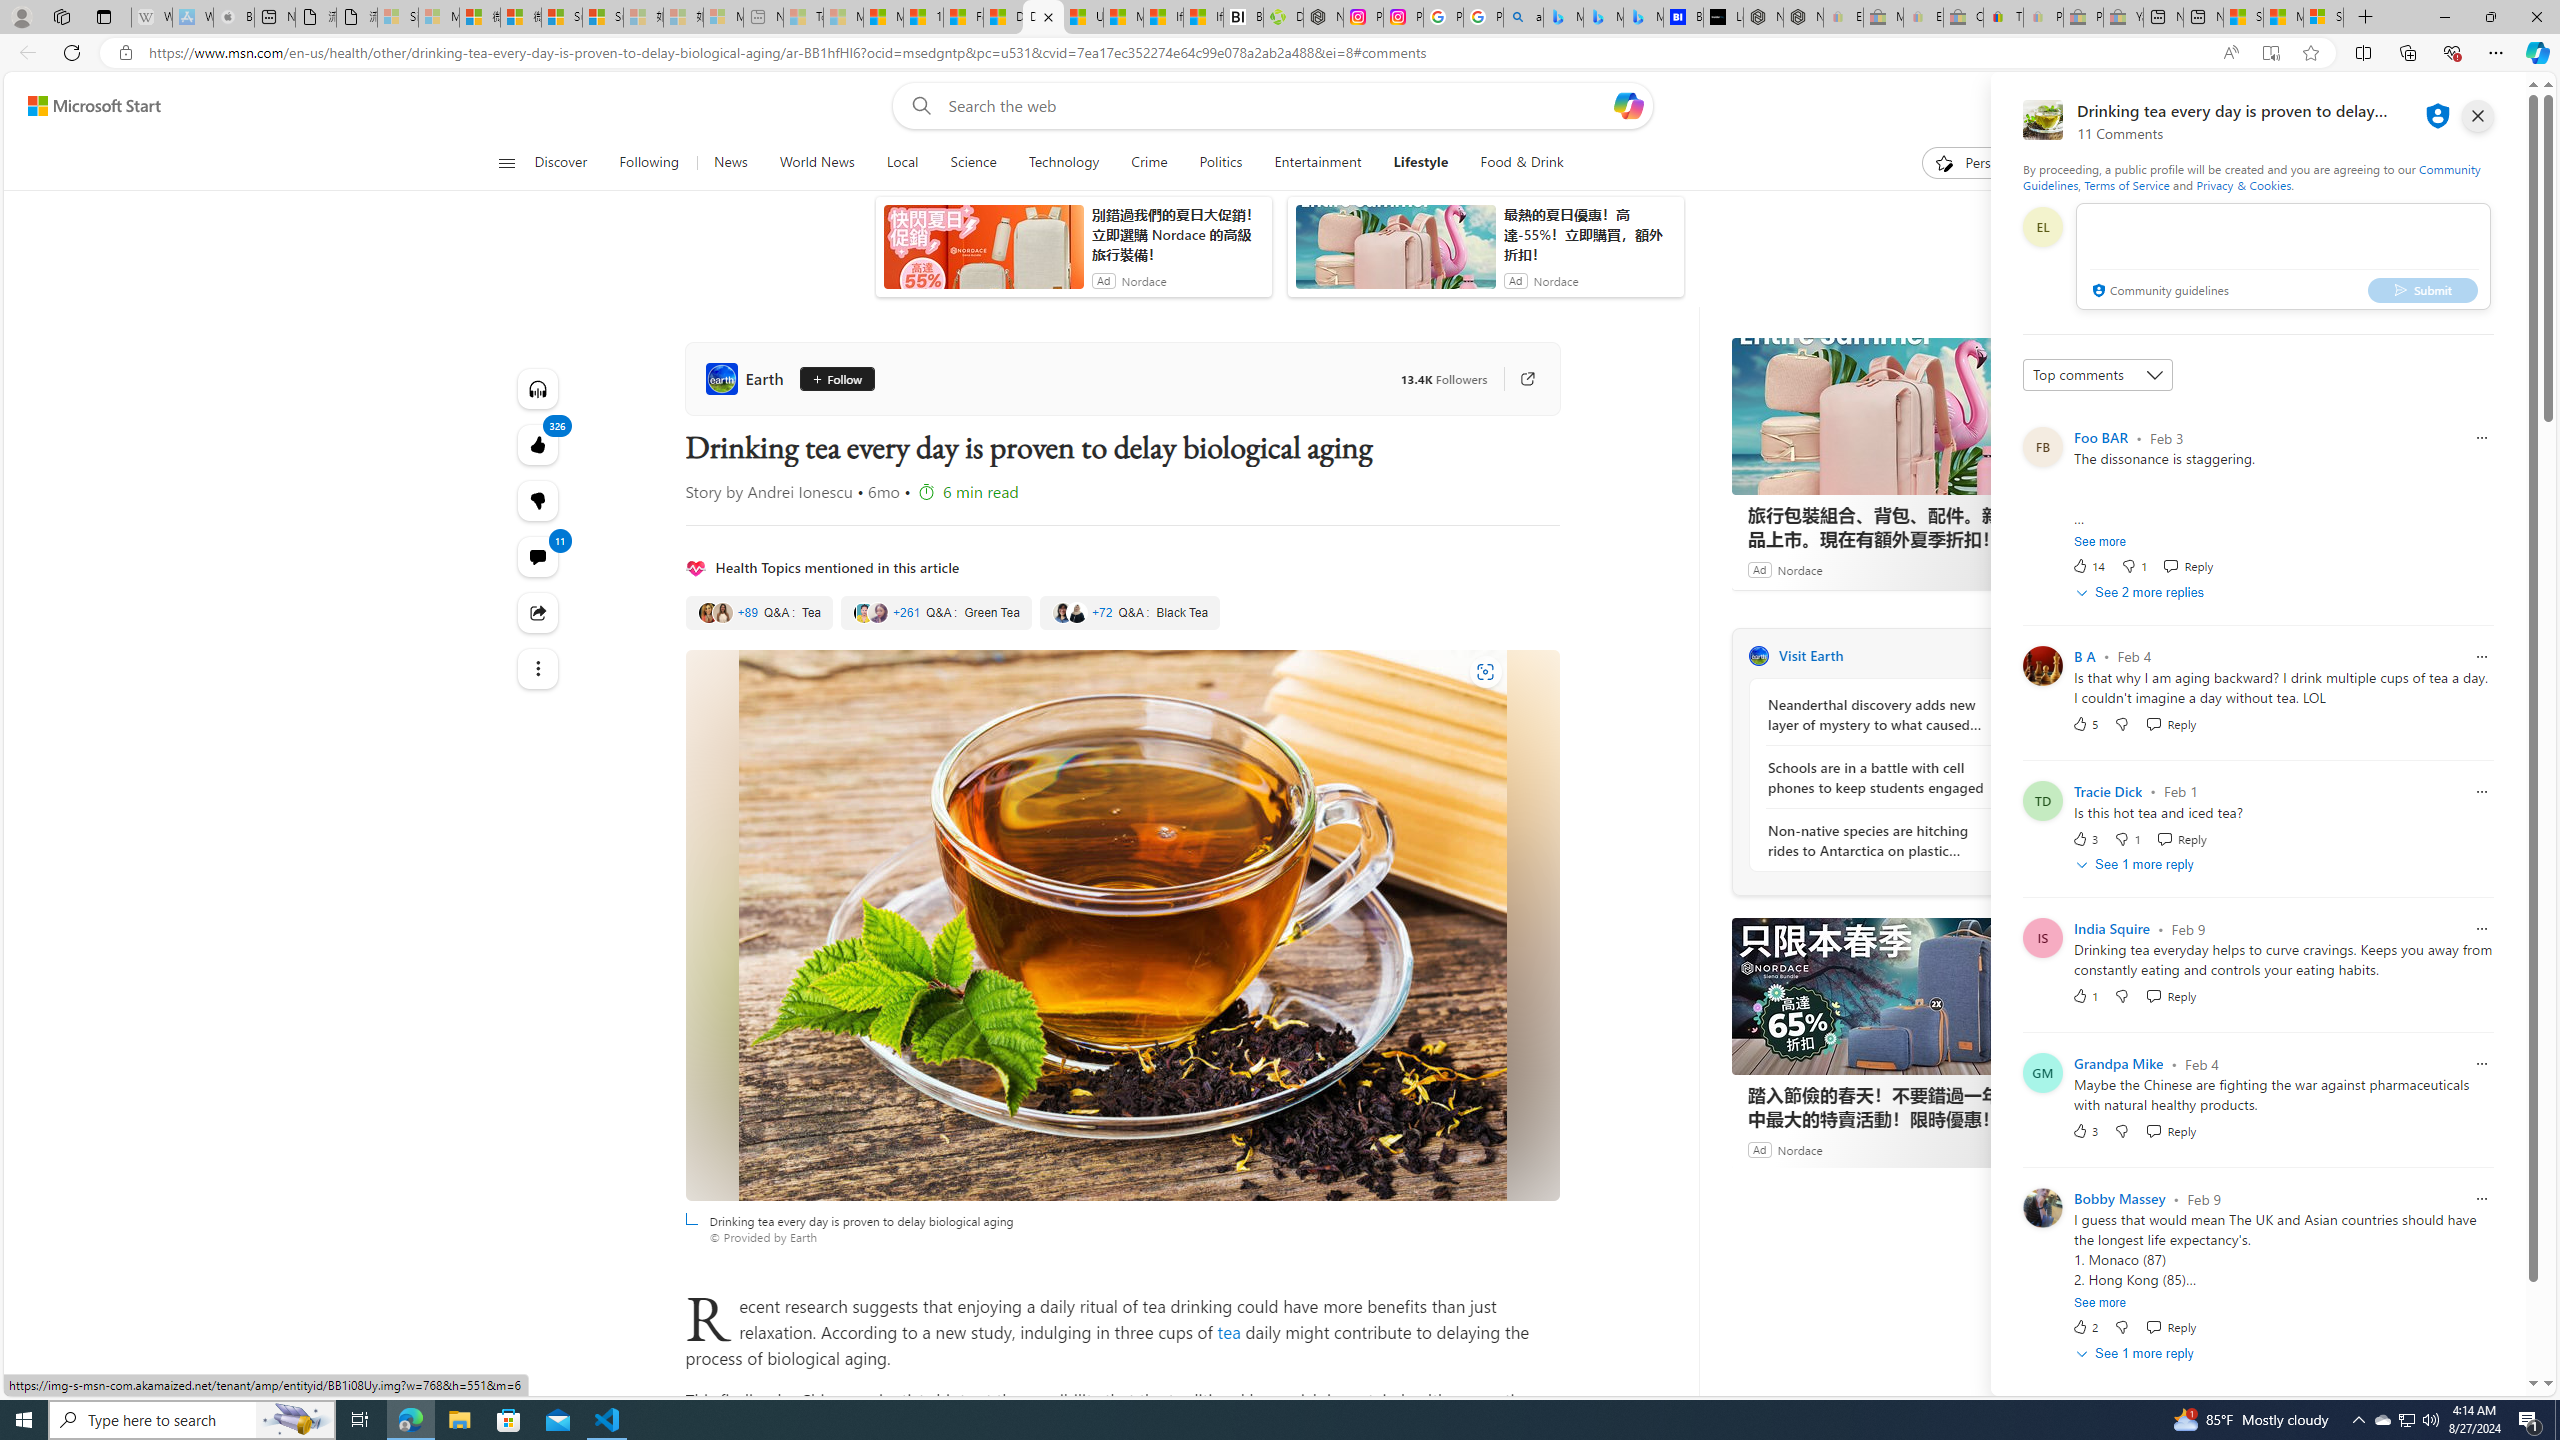  I want to click on Collections, so click(2407, 52).